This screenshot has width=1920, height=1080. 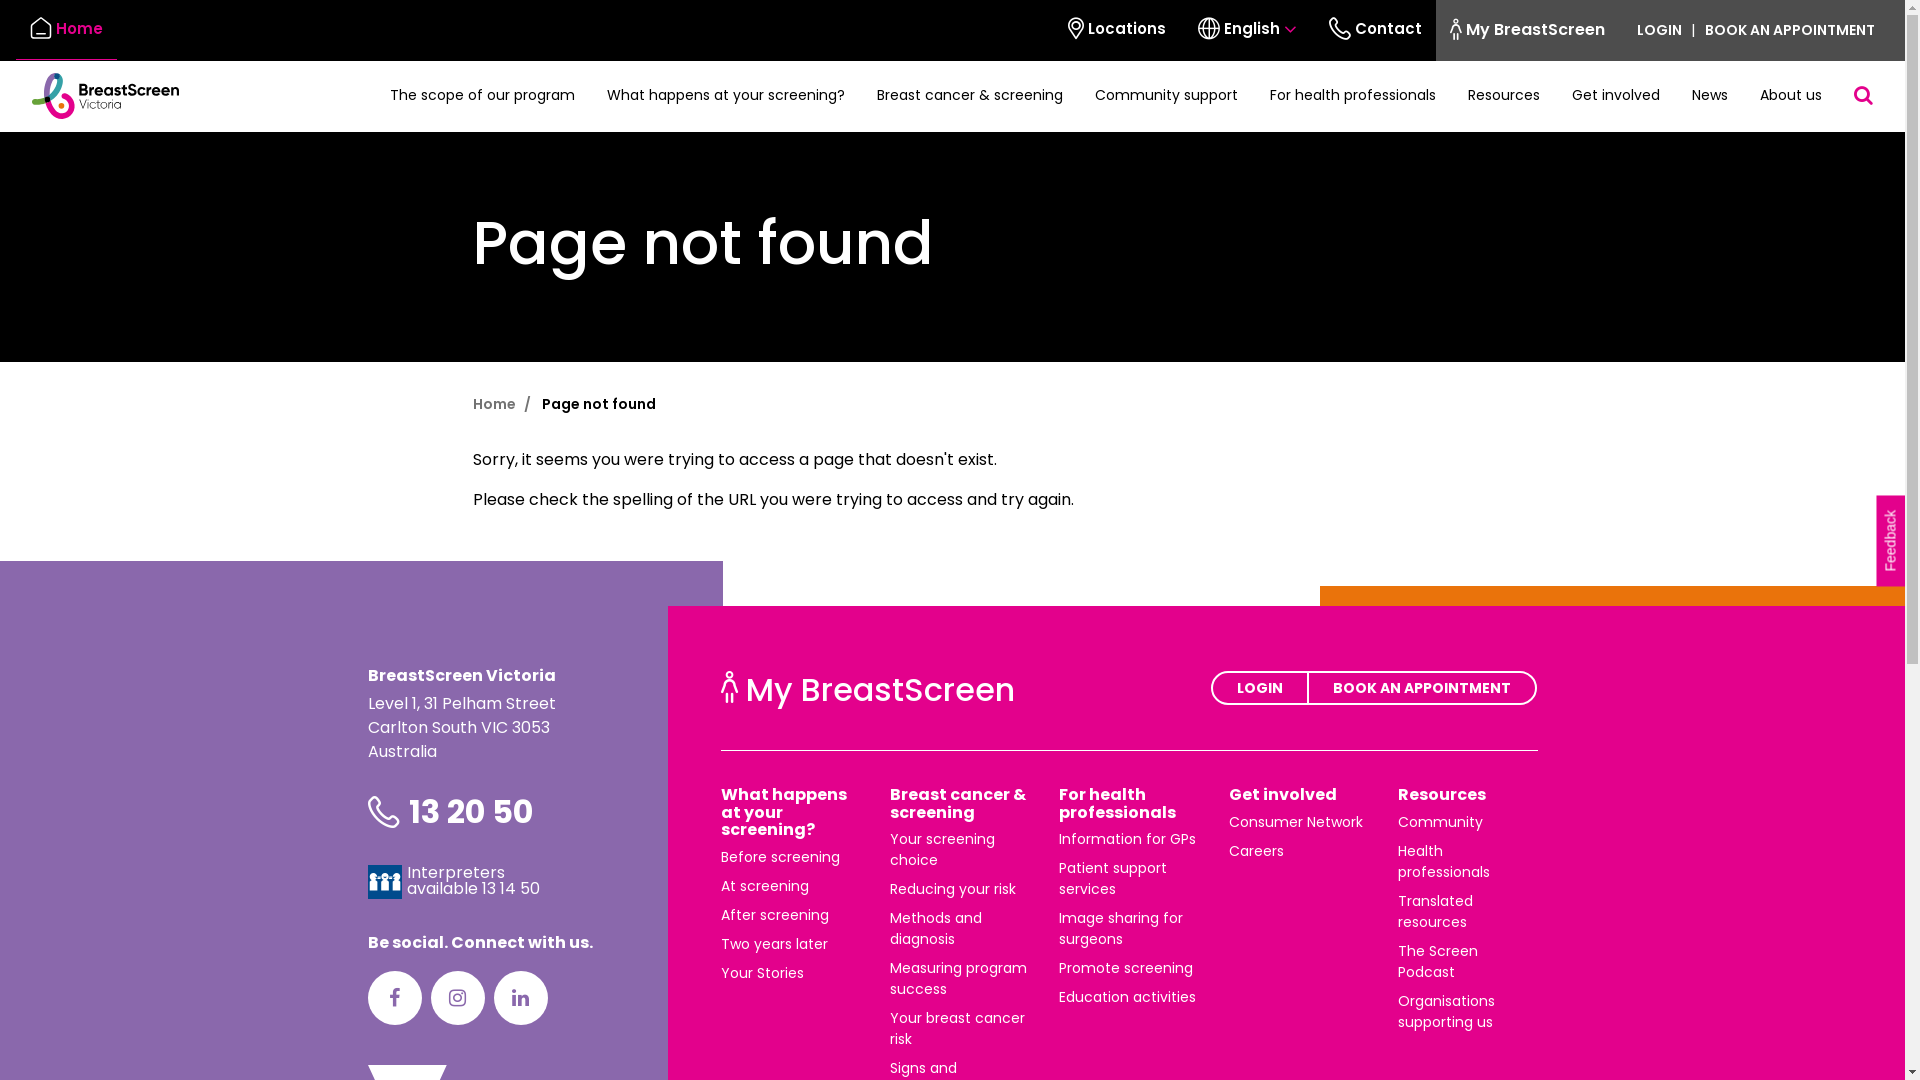 What do you see at coordinates (1128, 839) in the screenshot?
I see `Information for GPs` at bounding box center [1128, 839].